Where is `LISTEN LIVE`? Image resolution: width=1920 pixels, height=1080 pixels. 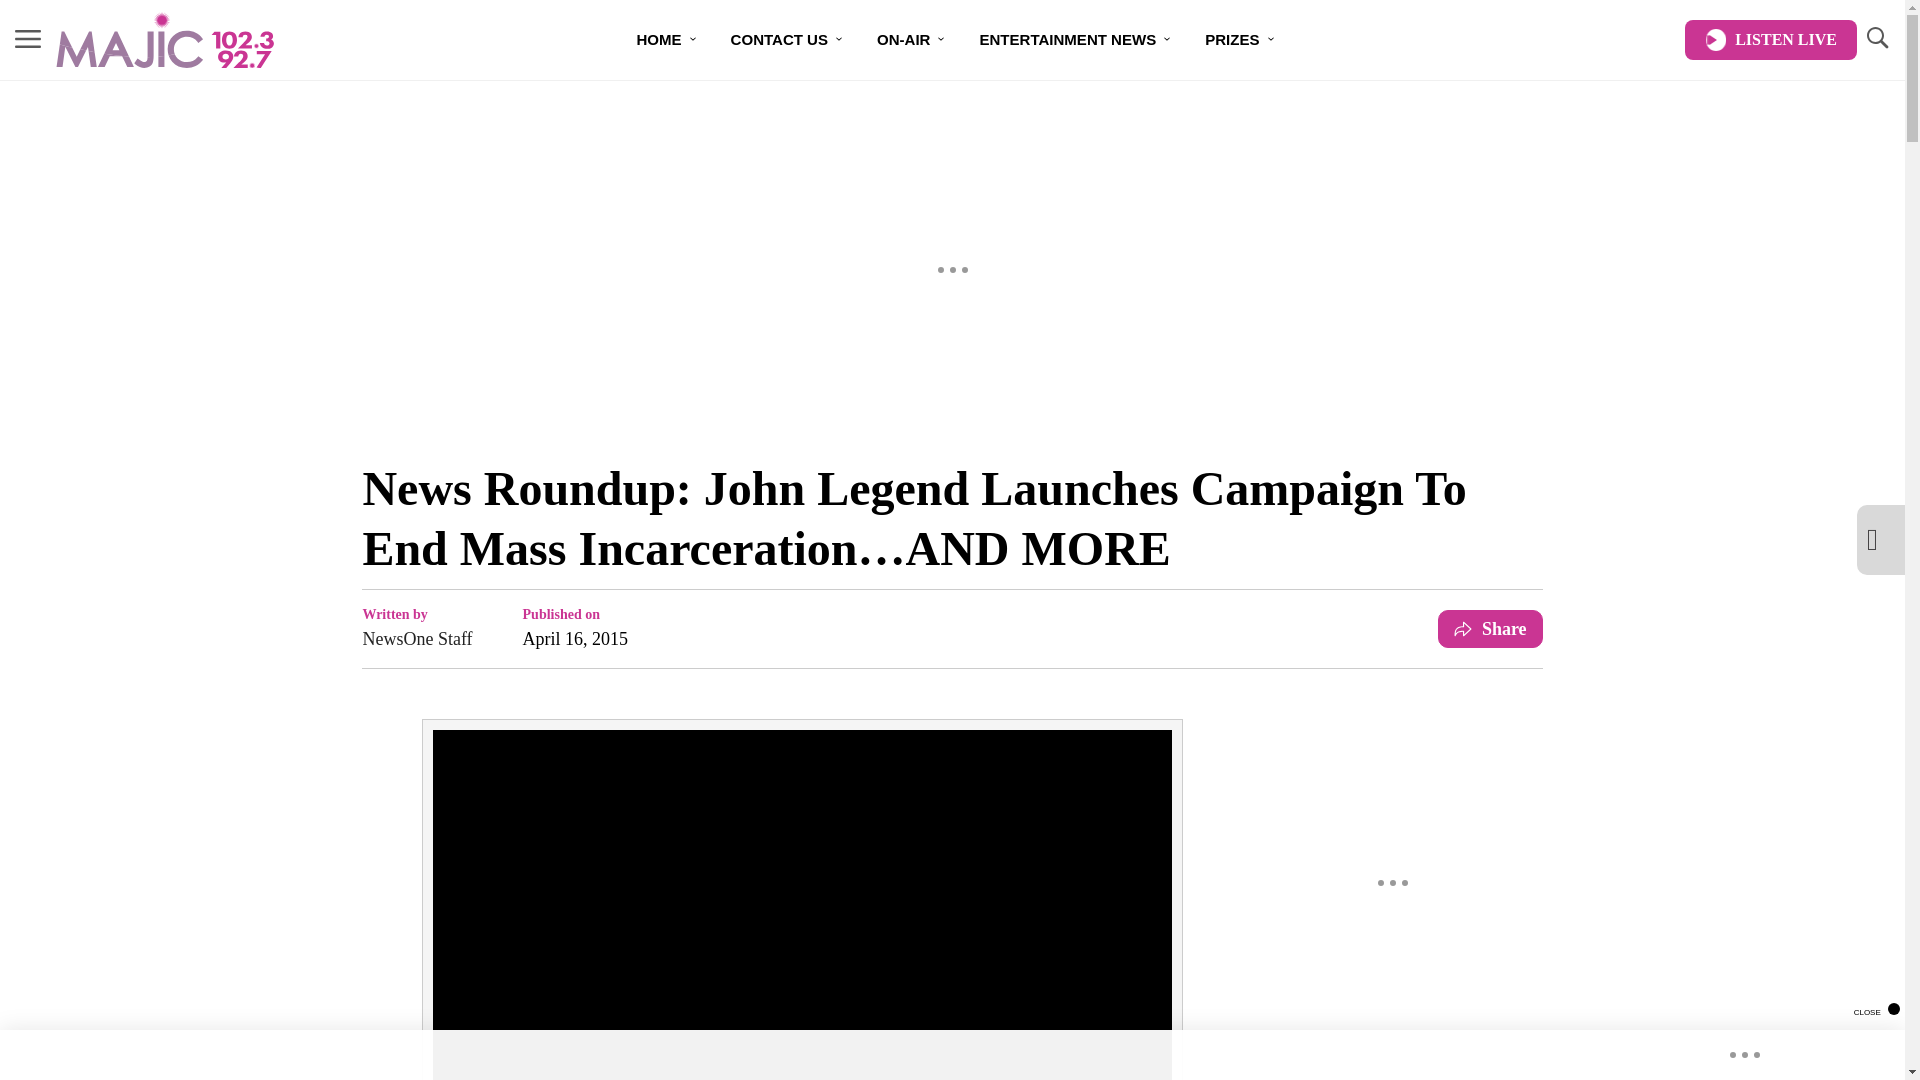
LISTEN LIVE is located at coordinates (1770, 40).